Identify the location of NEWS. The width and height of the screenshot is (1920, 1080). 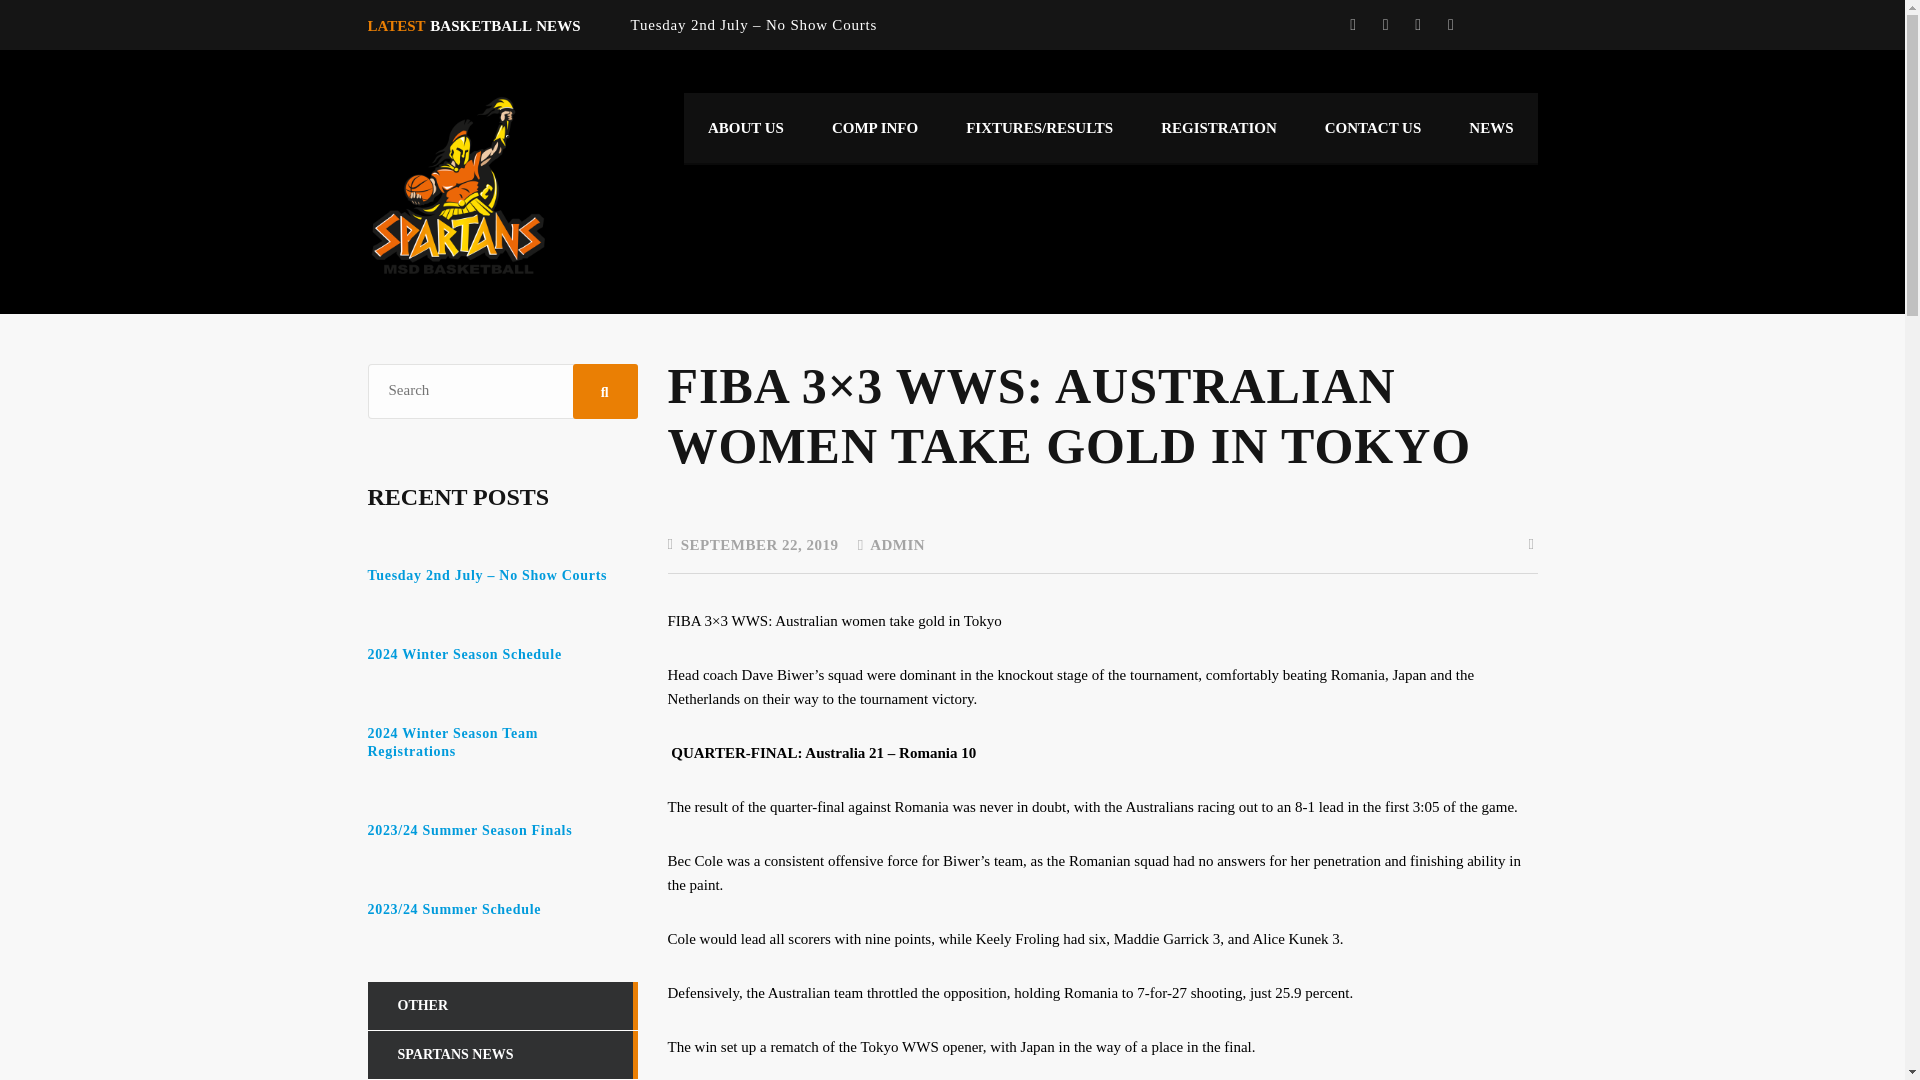
(1491, 128).